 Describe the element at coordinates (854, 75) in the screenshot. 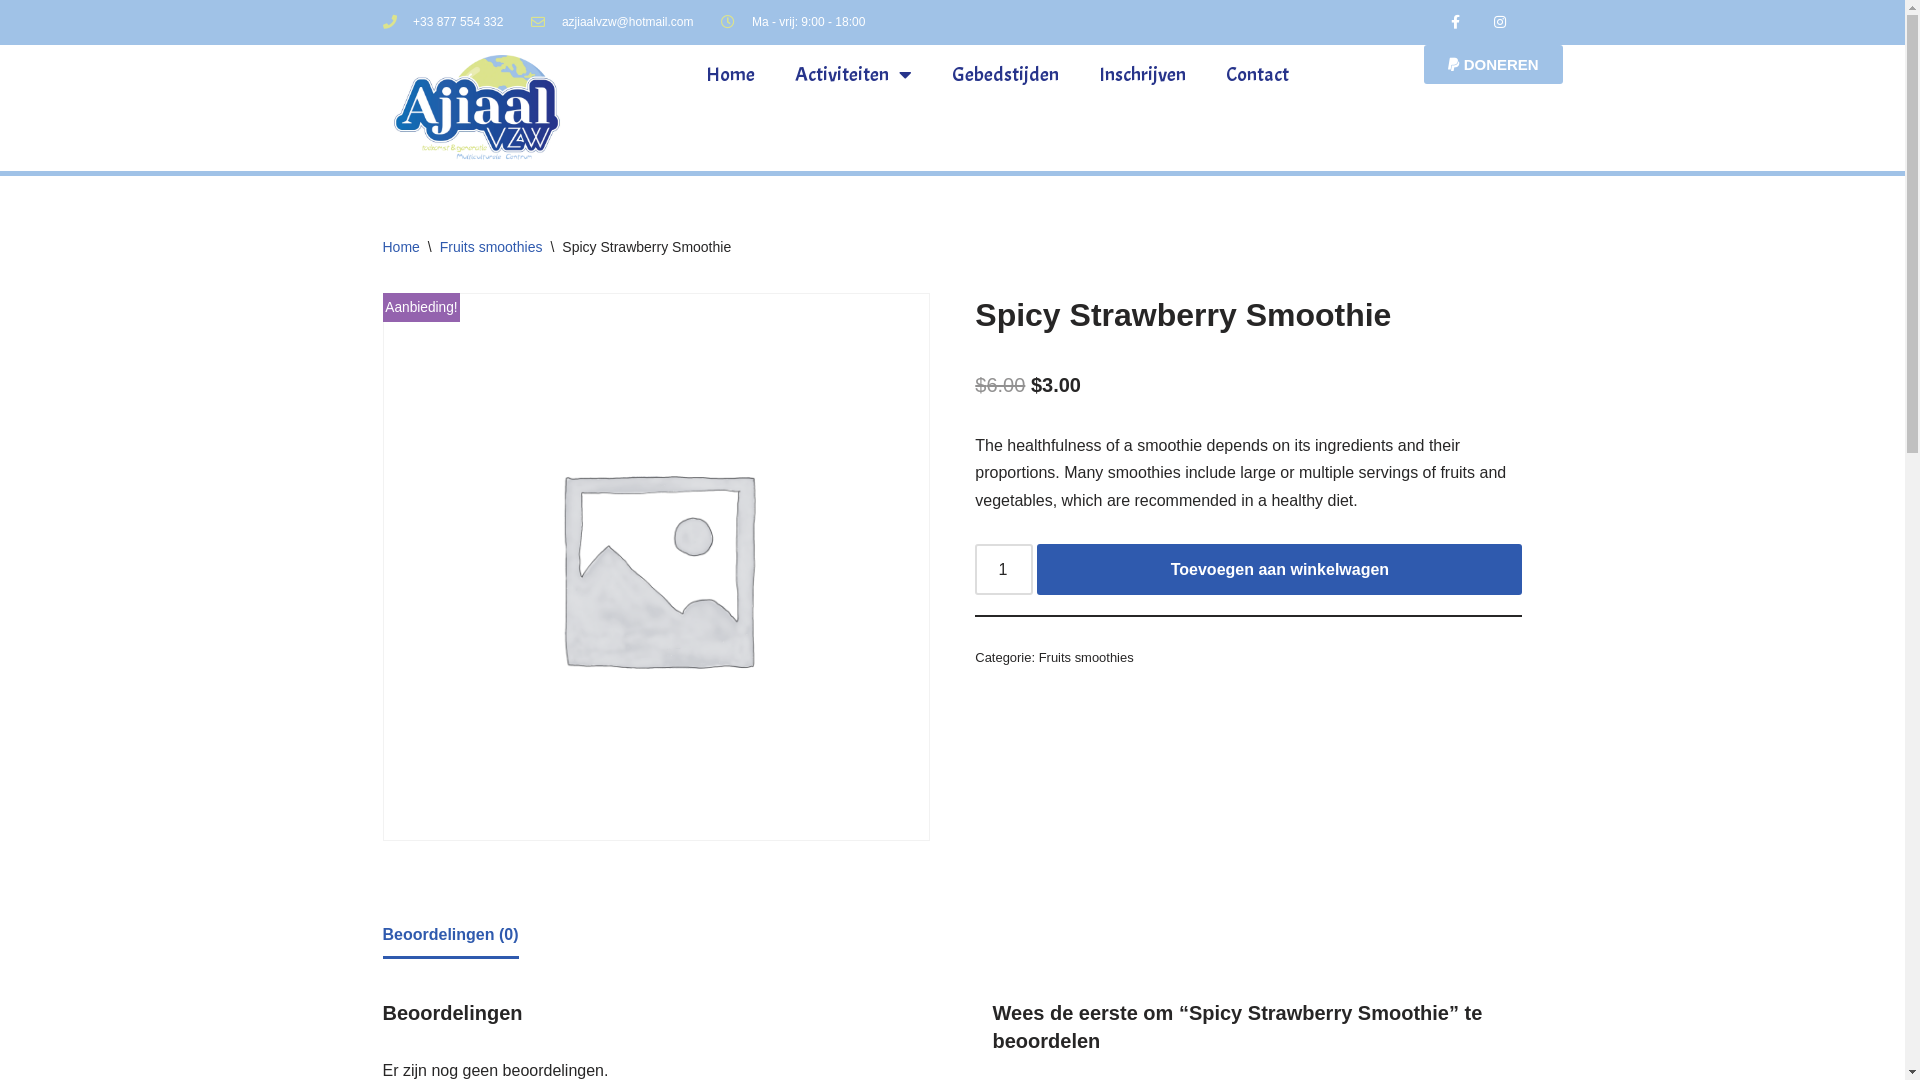

I see `Activiteiten` at that location.